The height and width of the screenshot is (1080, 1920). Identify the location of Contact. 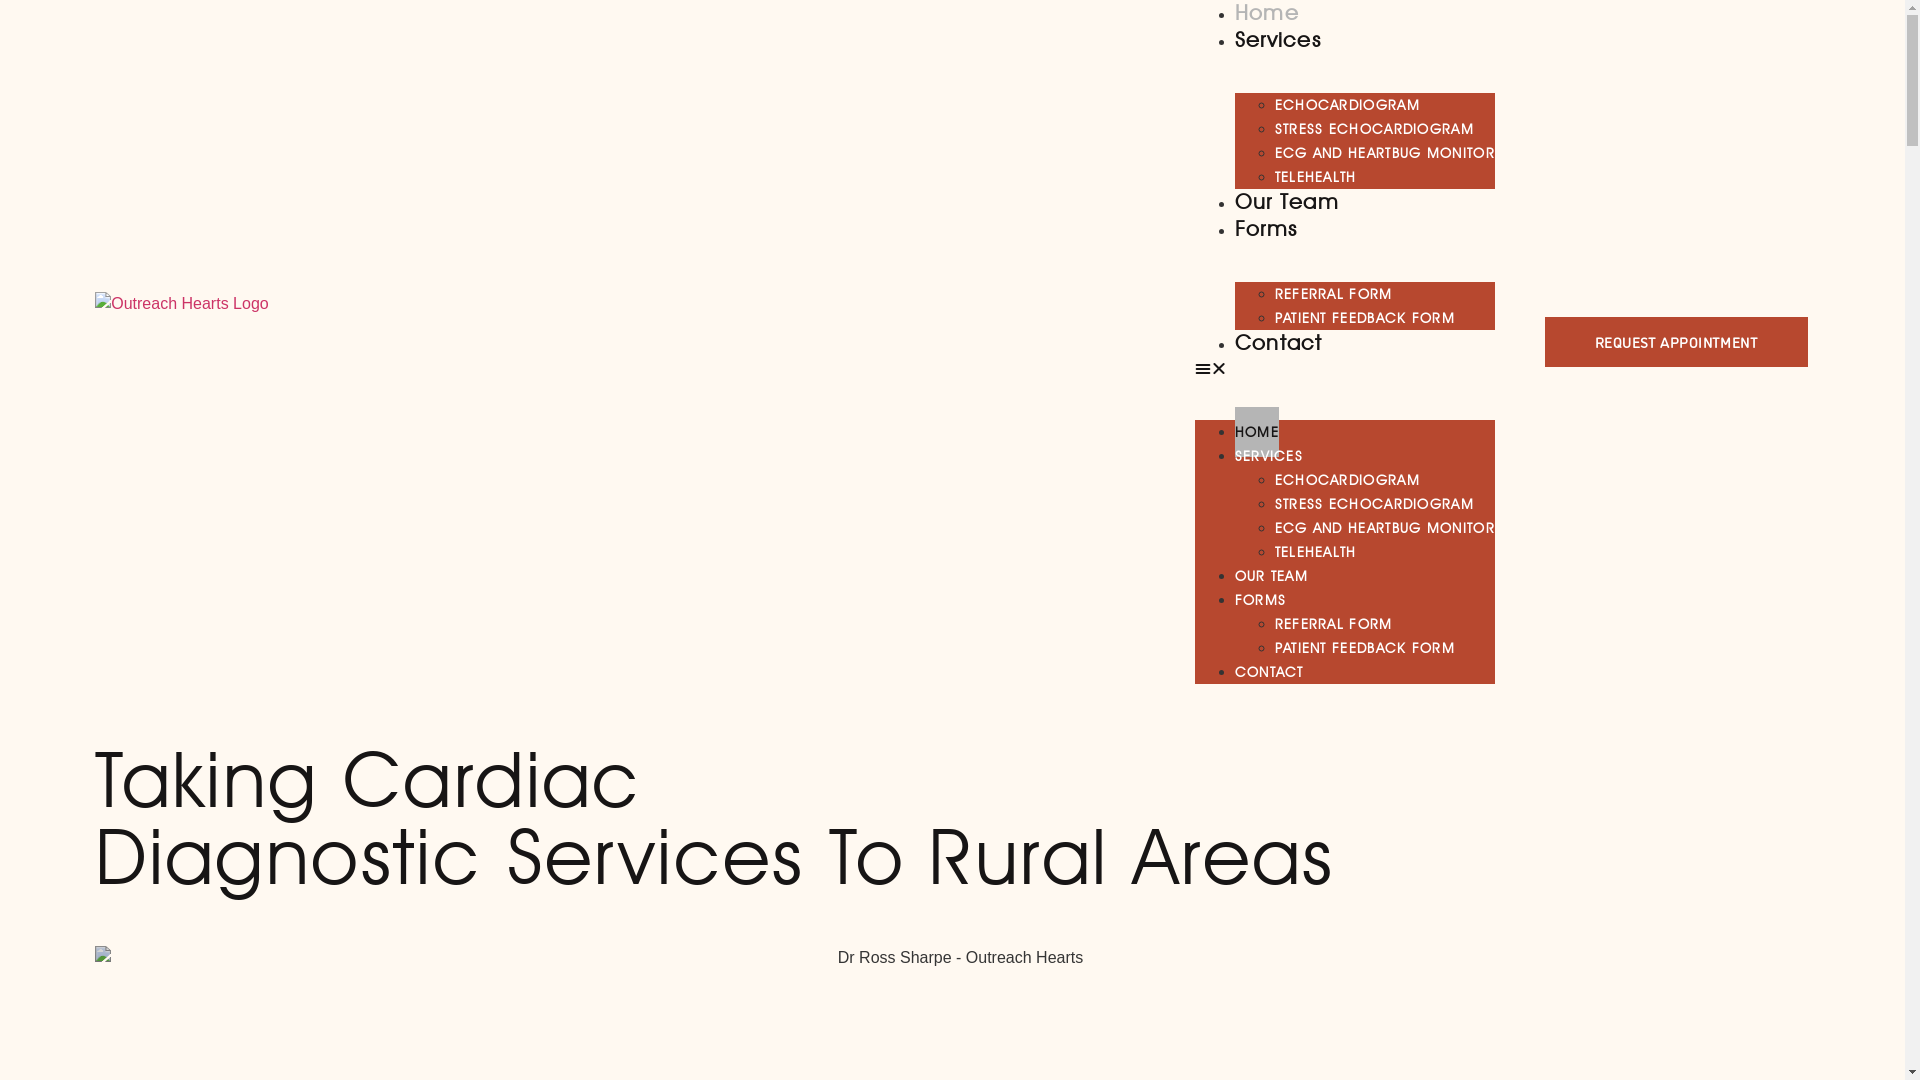
(1279, 342).